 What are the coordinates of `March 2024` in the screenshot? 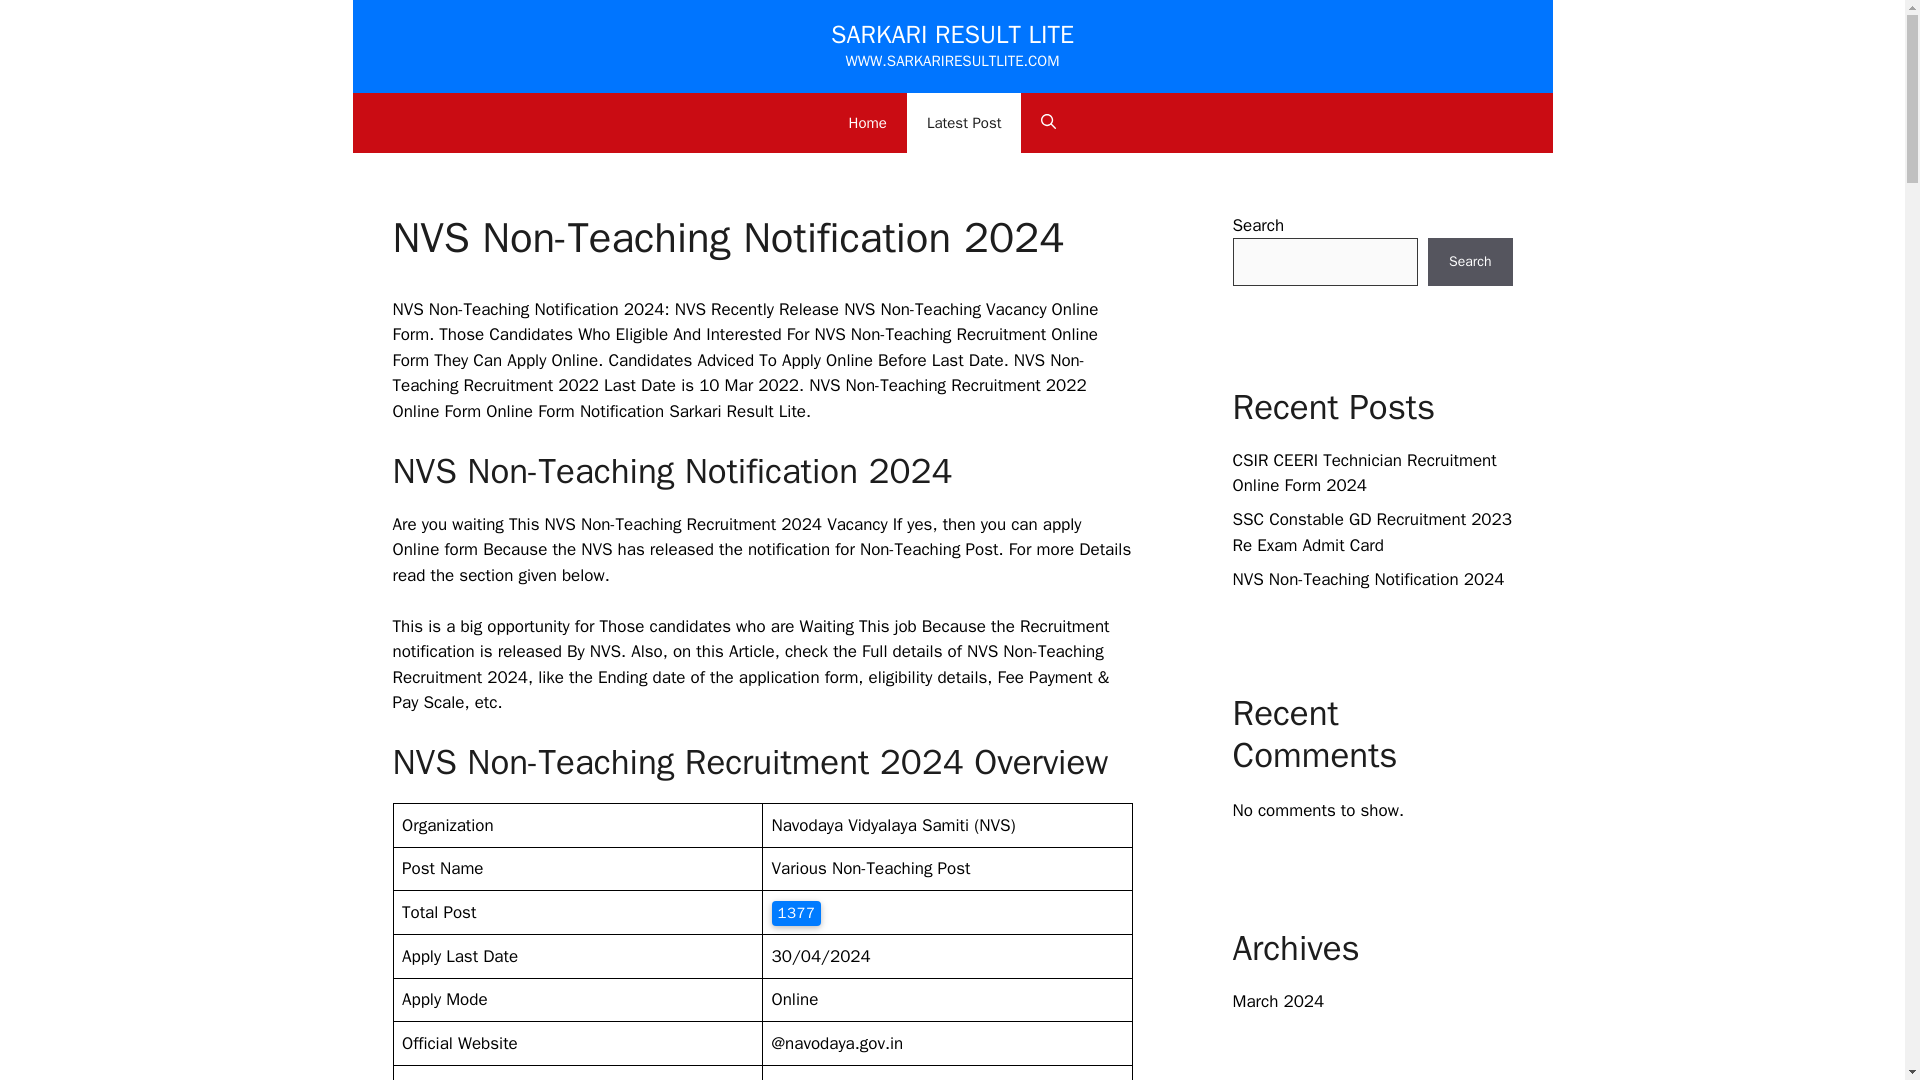 It's located at (1278, 1001).